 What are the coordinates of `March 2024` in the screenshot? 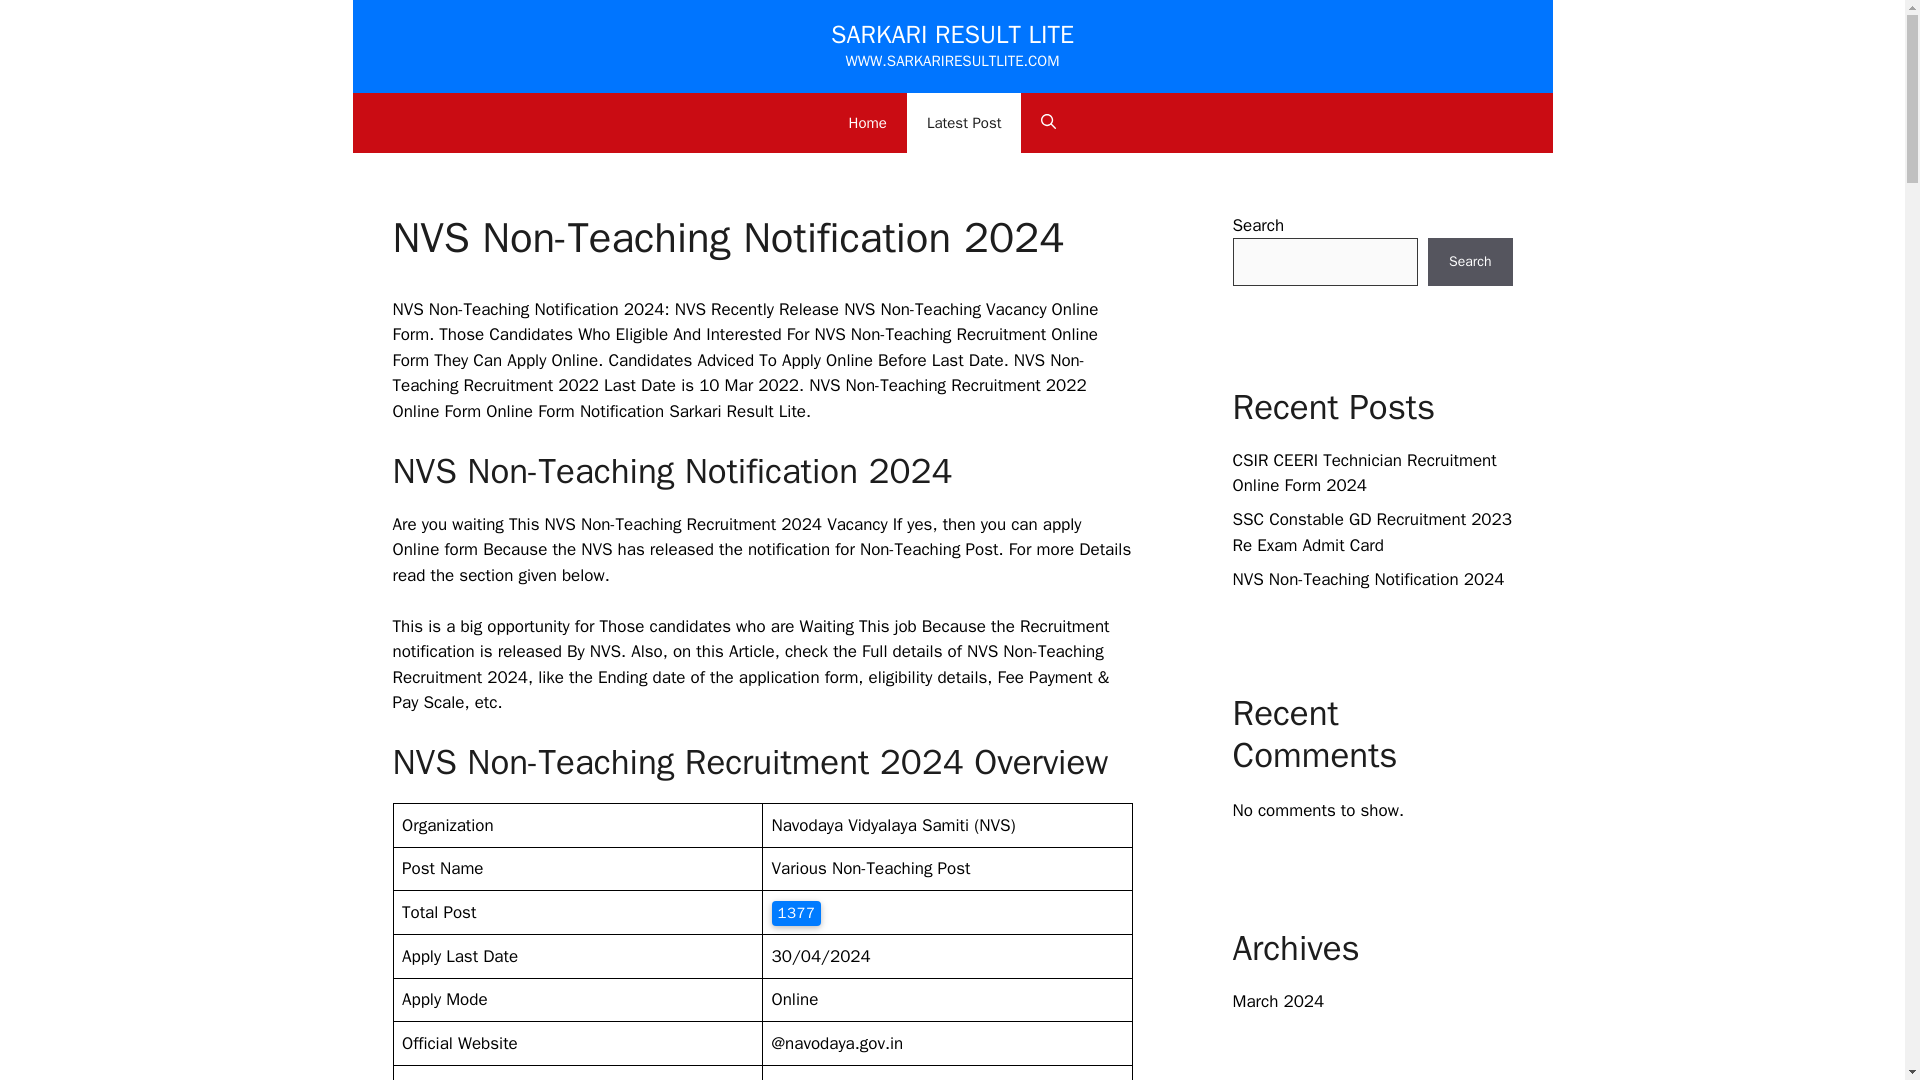 It's located at (1278, 1001).